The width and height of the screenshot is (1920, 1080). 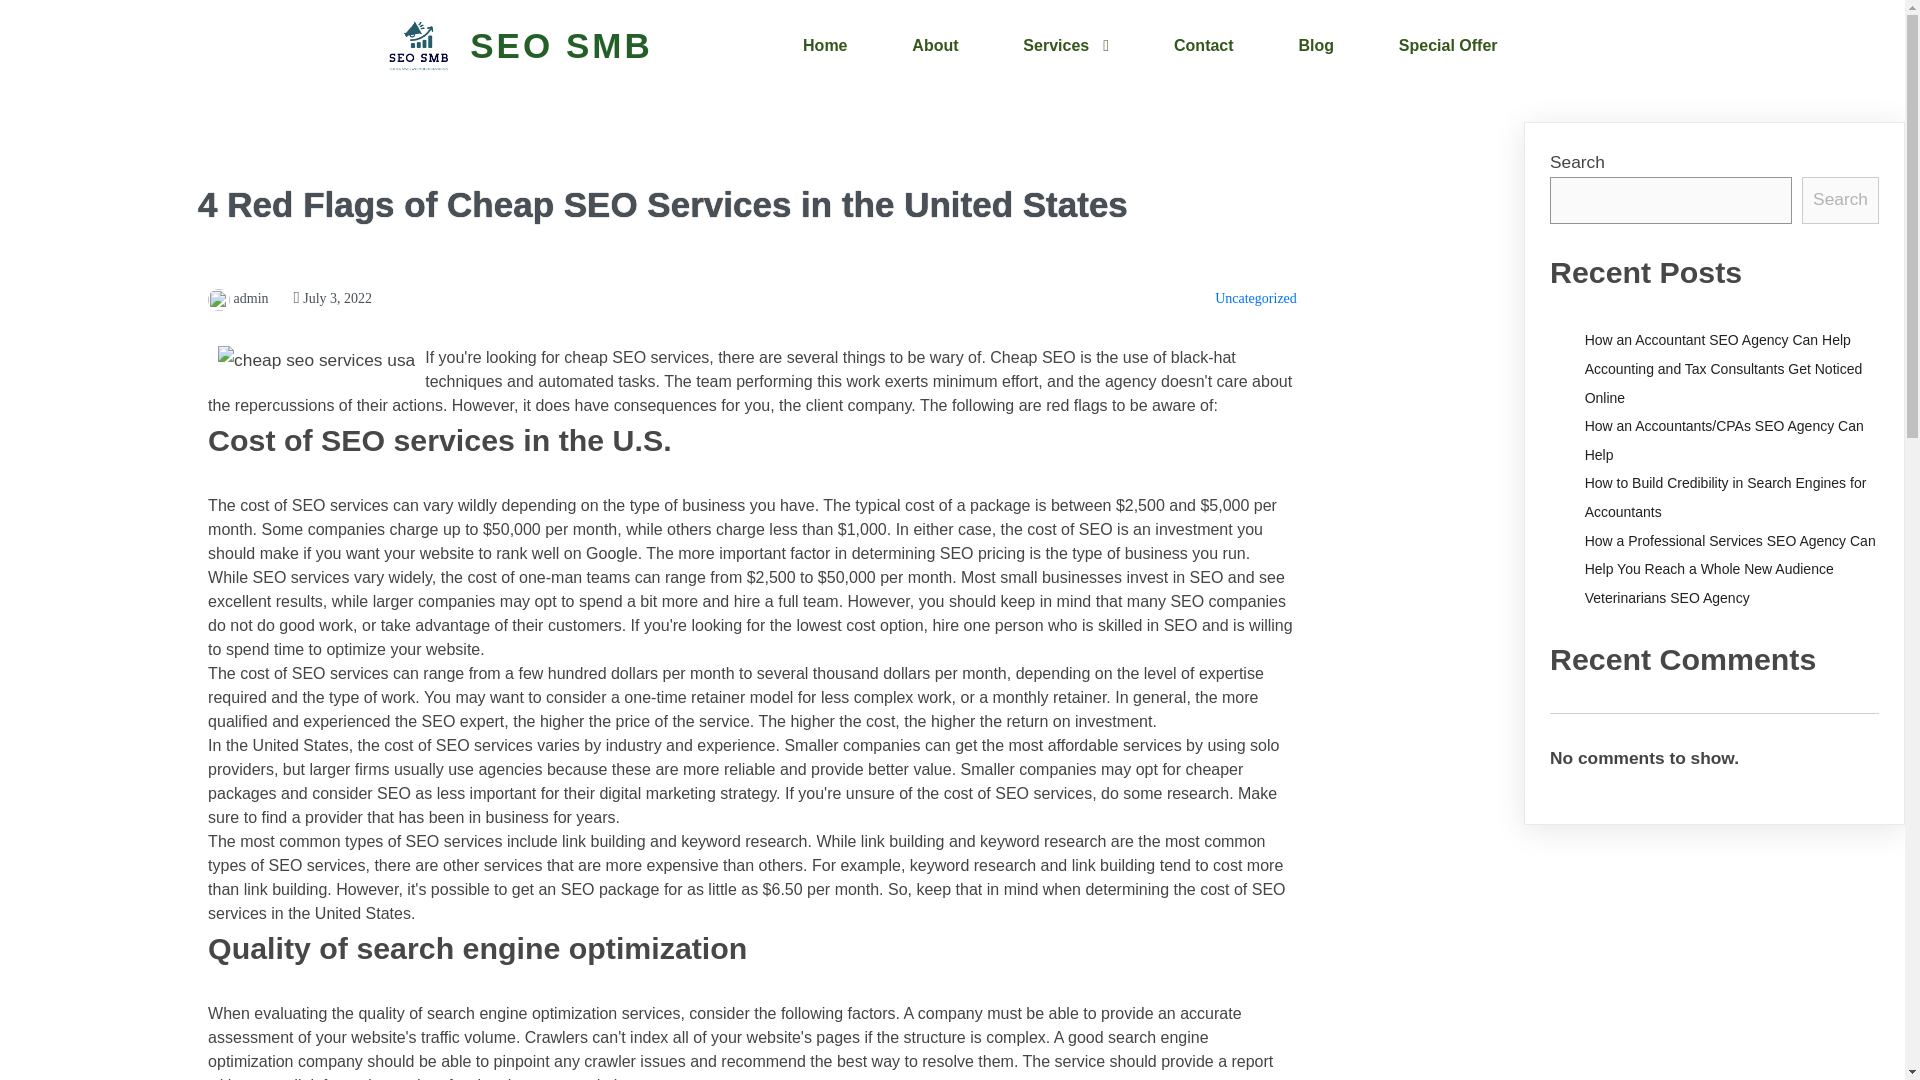 I want to click on Uncategorized, so click(x=1256, y=298).